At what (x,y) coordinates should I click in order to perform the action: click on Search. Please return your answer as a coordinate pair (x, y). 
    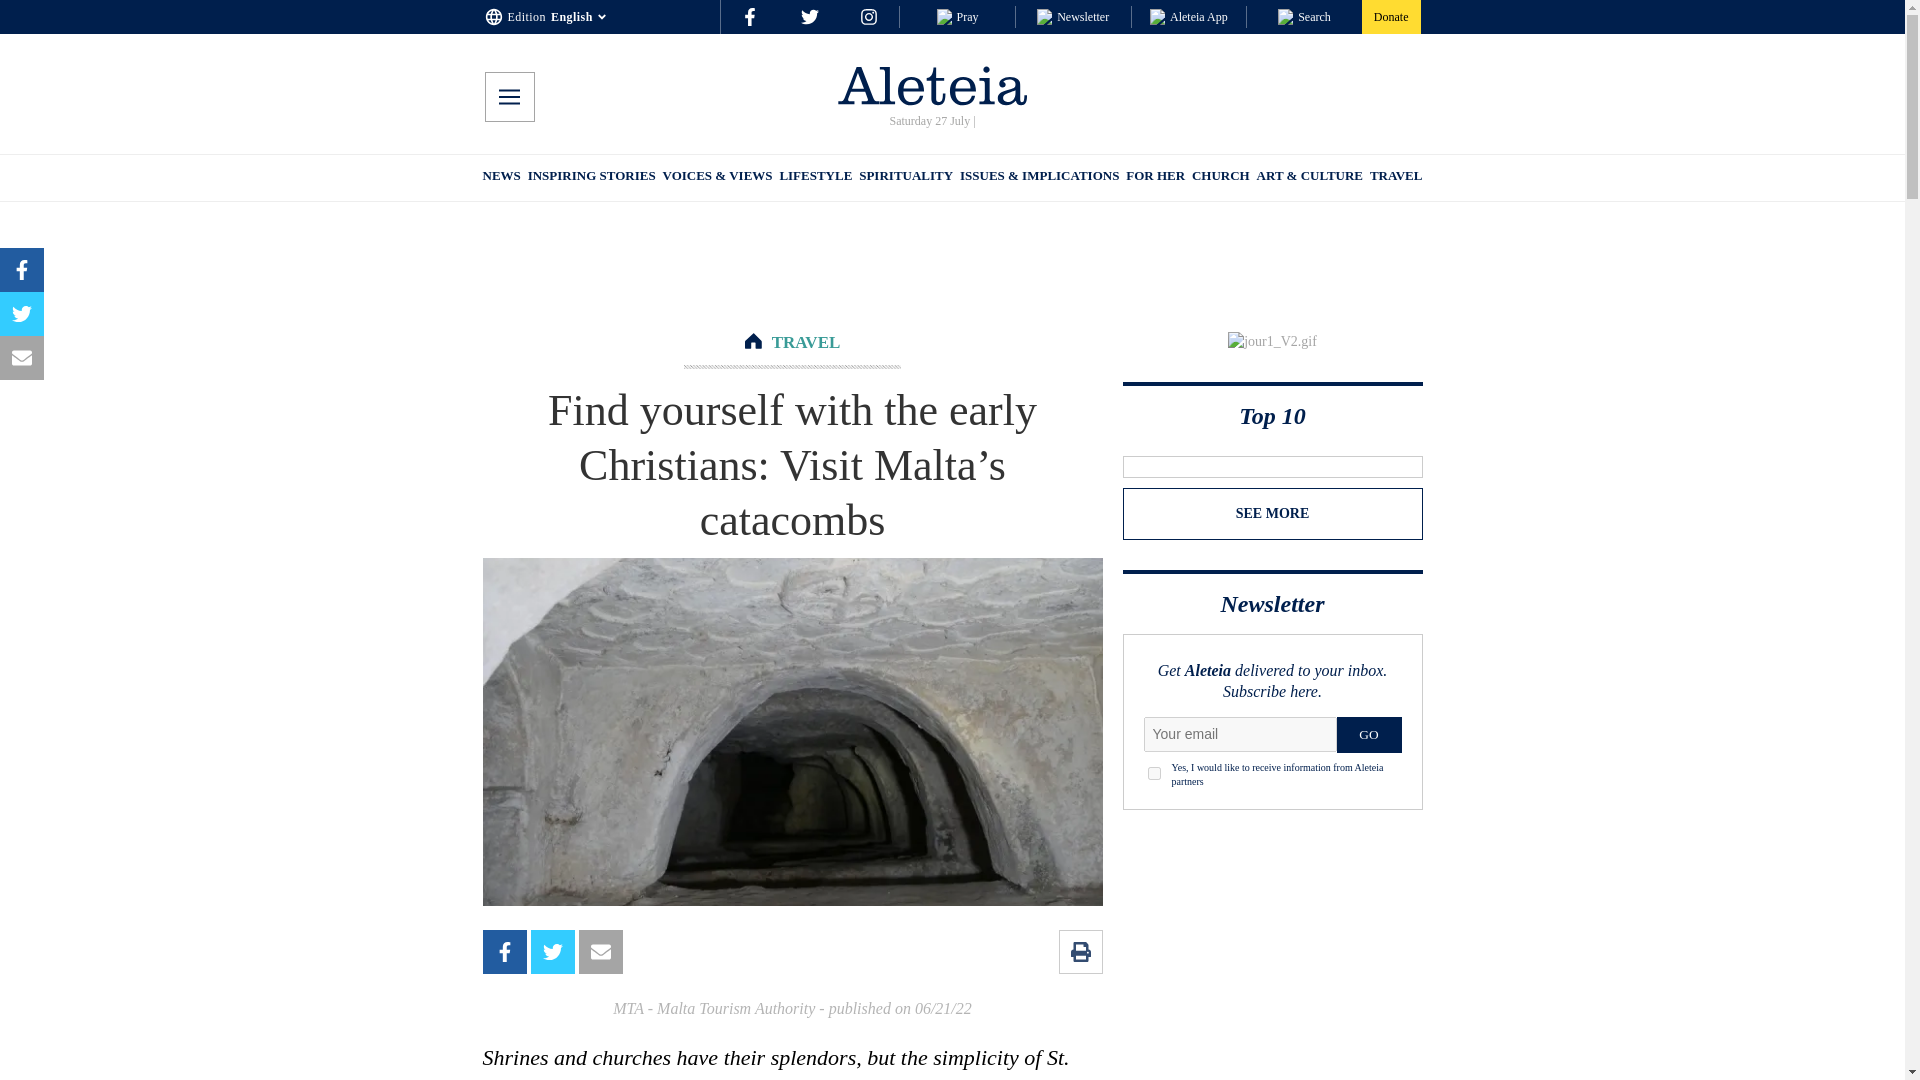
    Looking at the image, I should click on (1304, 16).